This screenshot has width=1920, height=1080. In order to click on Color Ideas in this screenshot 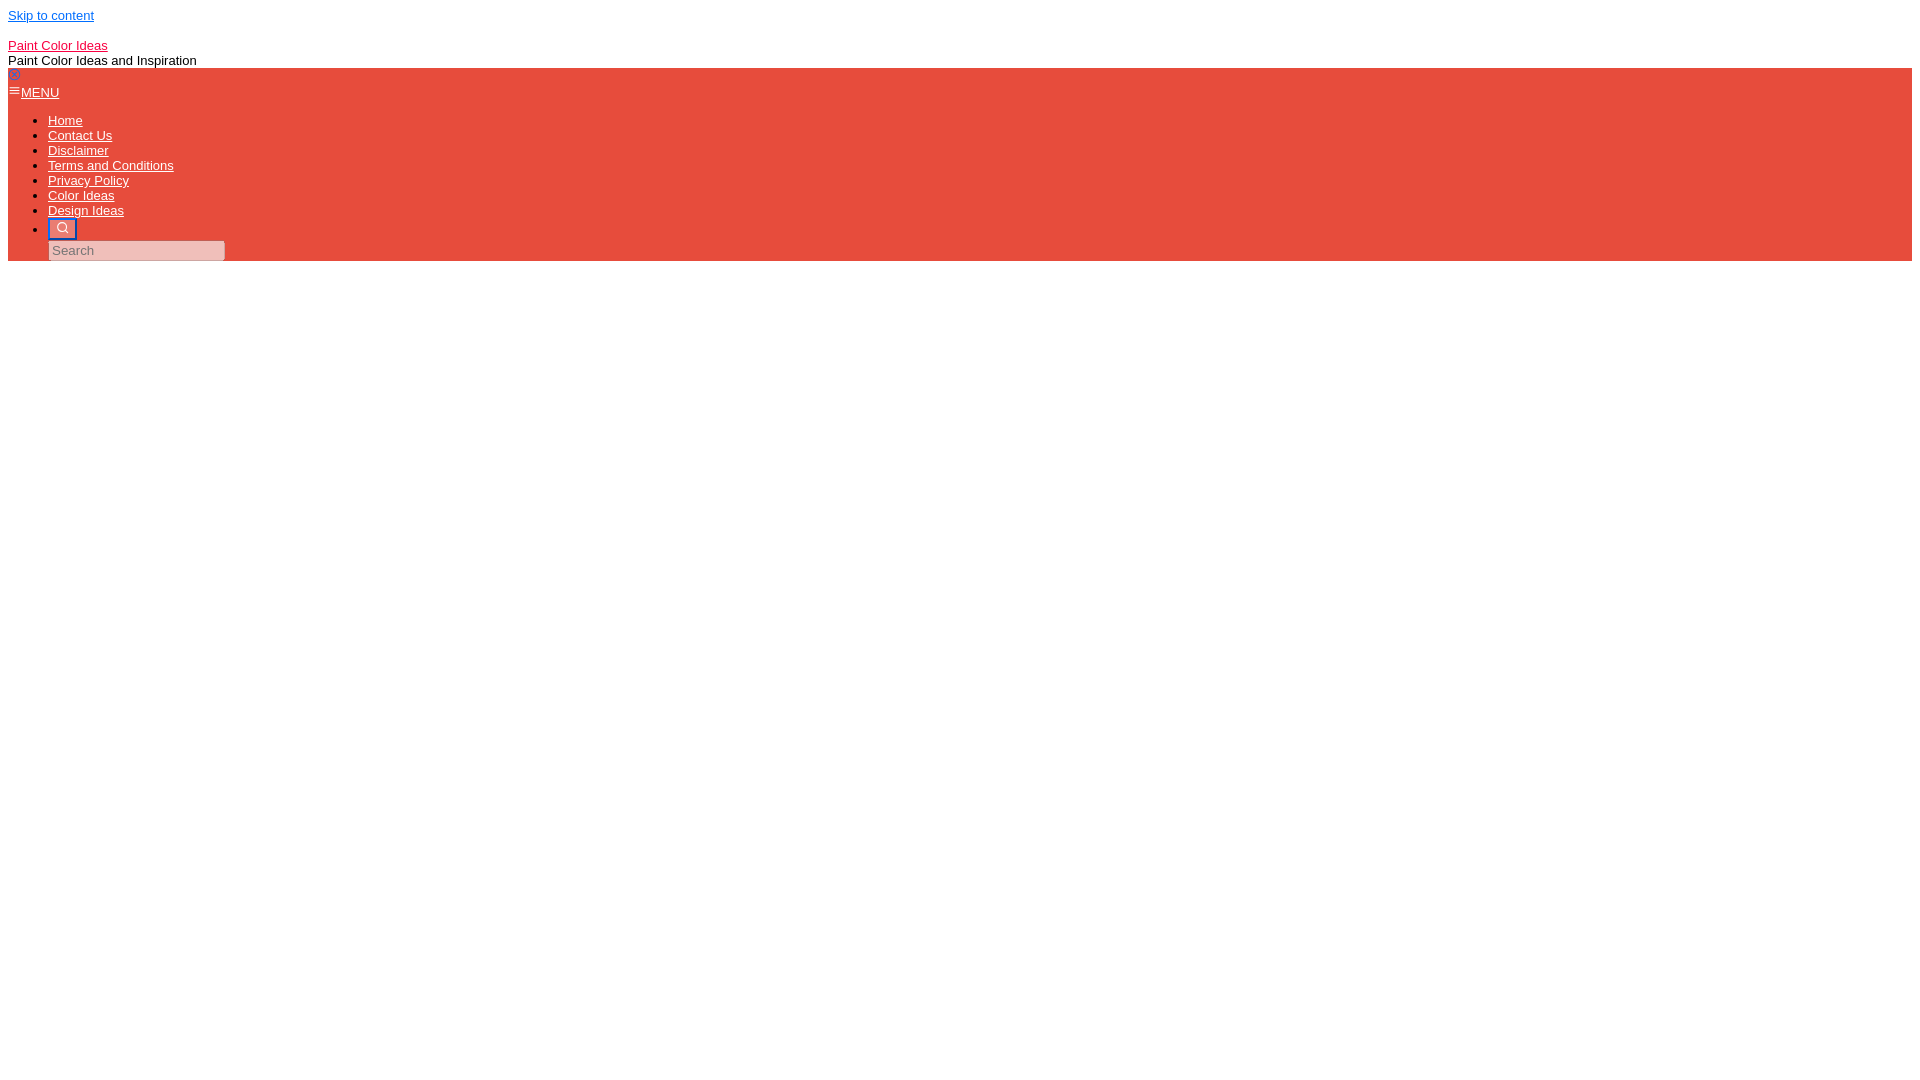, I will do `click(80, 195)`.